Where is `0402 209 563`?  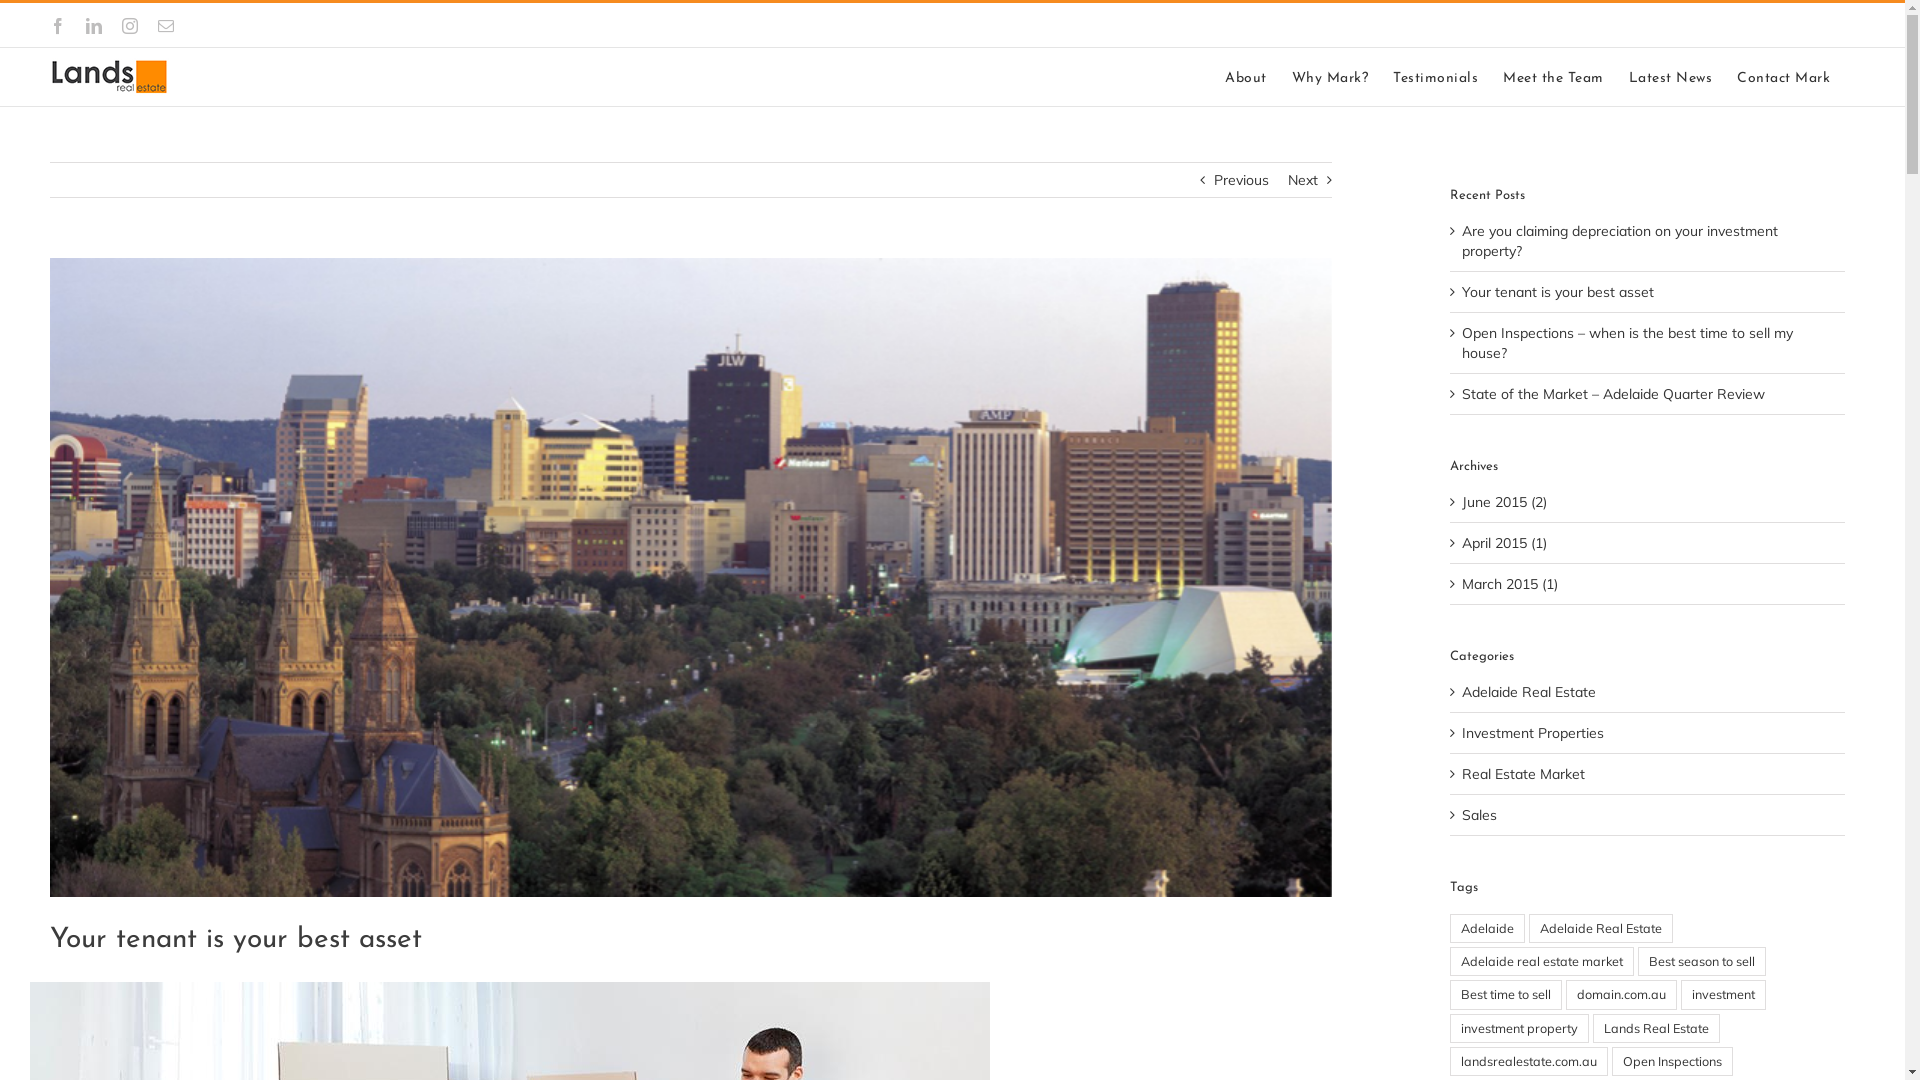 0402 209 563 is located at coordinates (1275, 25).